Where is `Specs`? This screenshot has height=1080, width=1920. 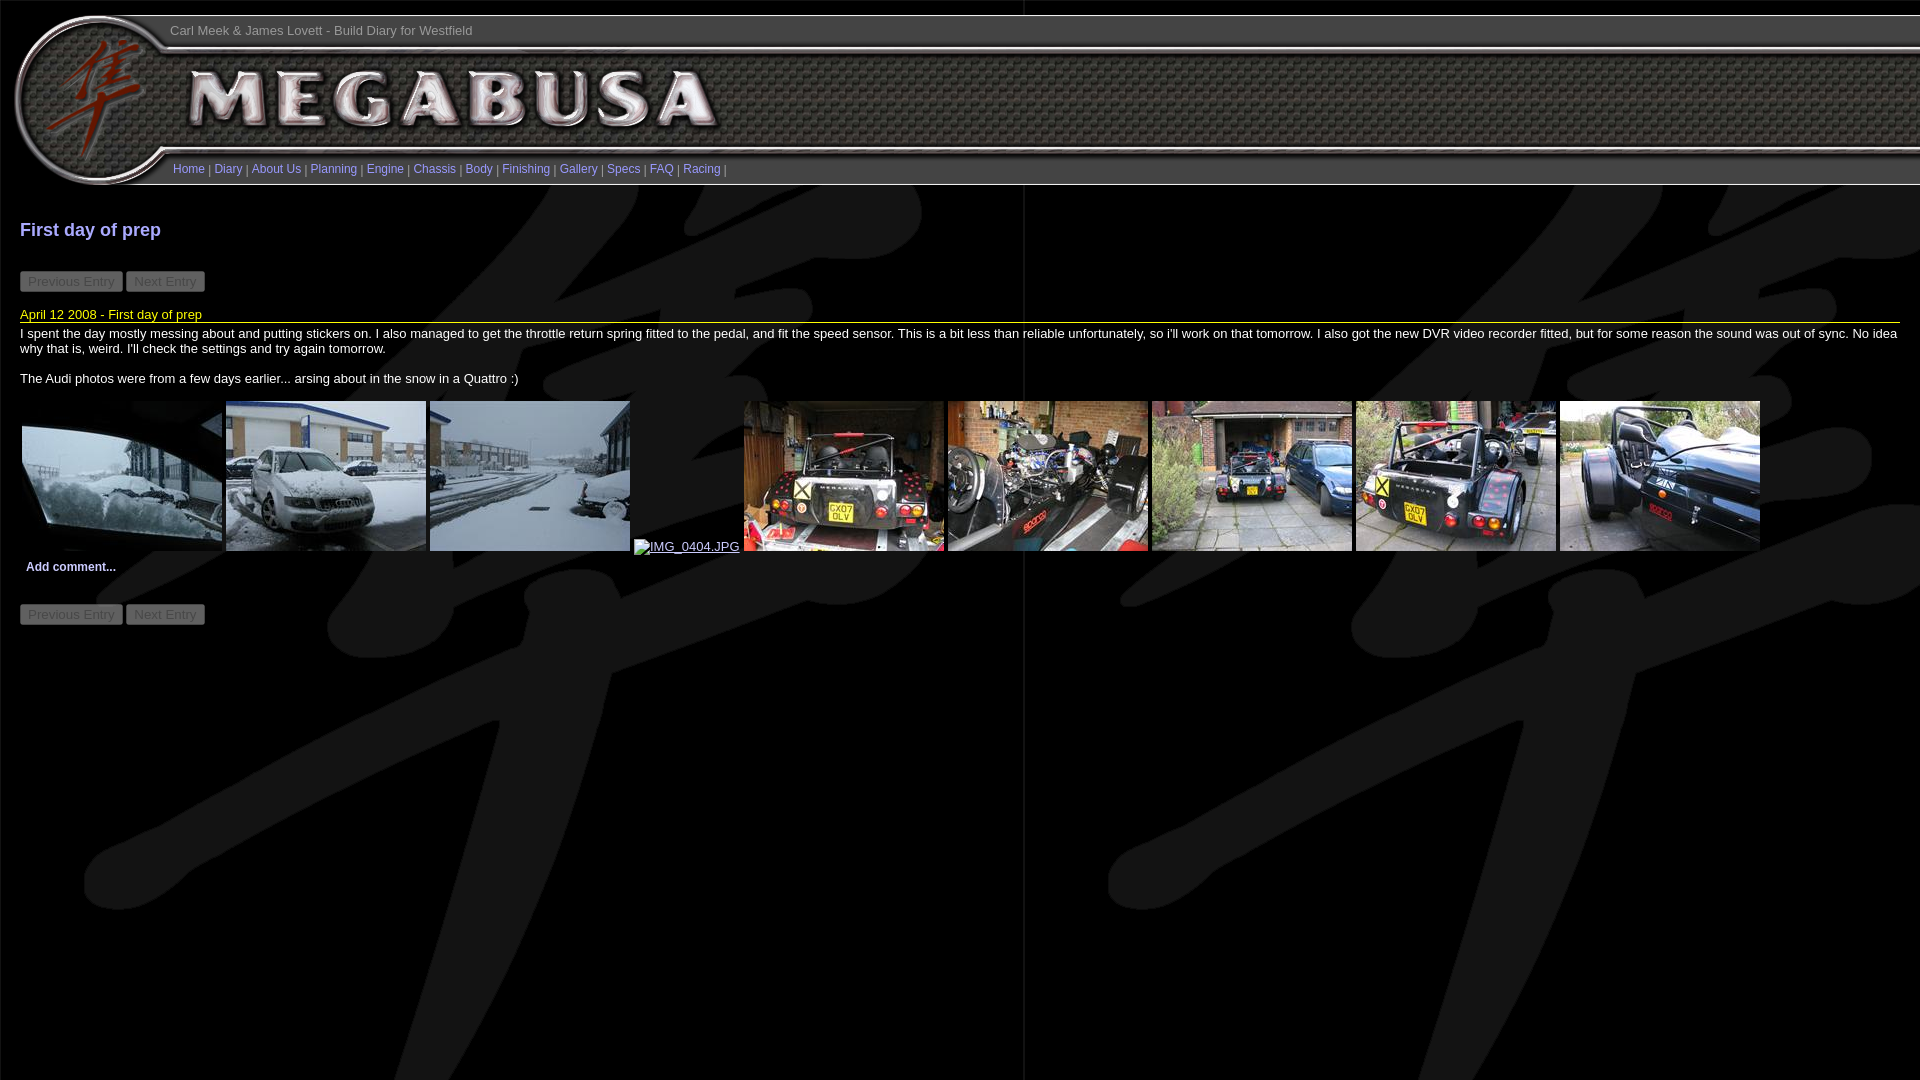
Specs is located at coordinates (622, 169).